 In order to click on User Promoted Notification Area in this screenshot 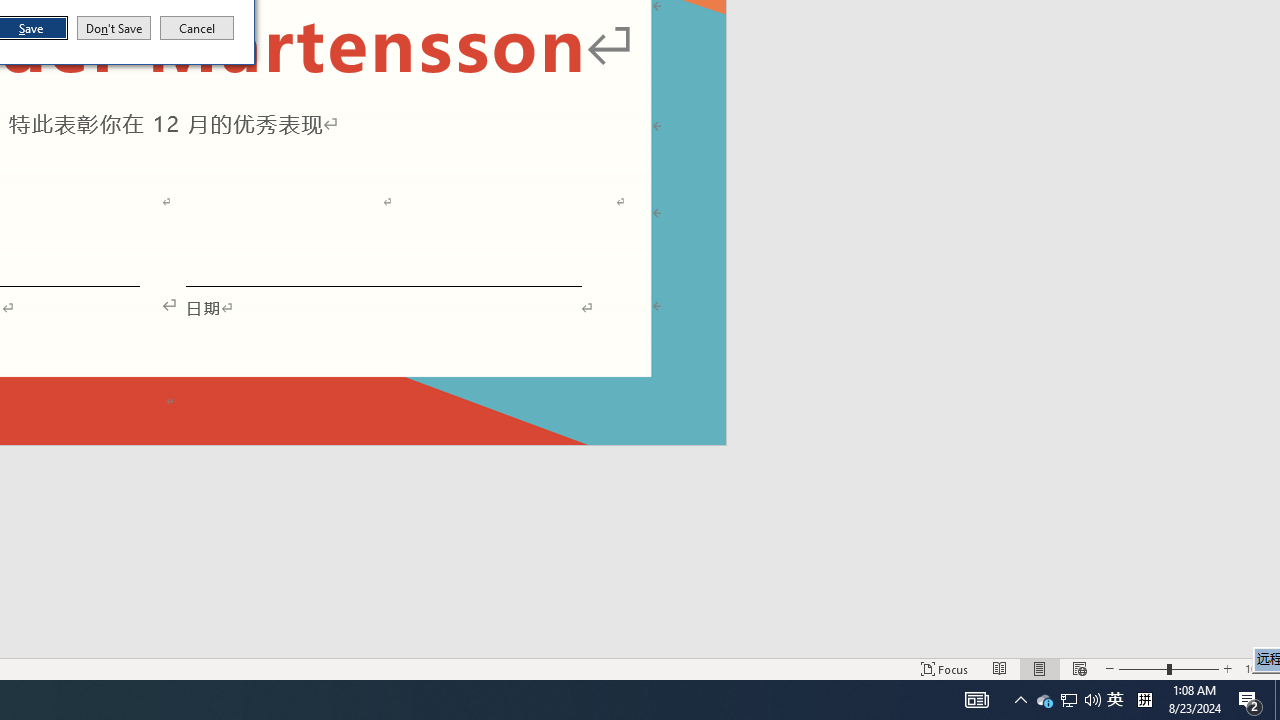, I will do `click(1044, 700)`.